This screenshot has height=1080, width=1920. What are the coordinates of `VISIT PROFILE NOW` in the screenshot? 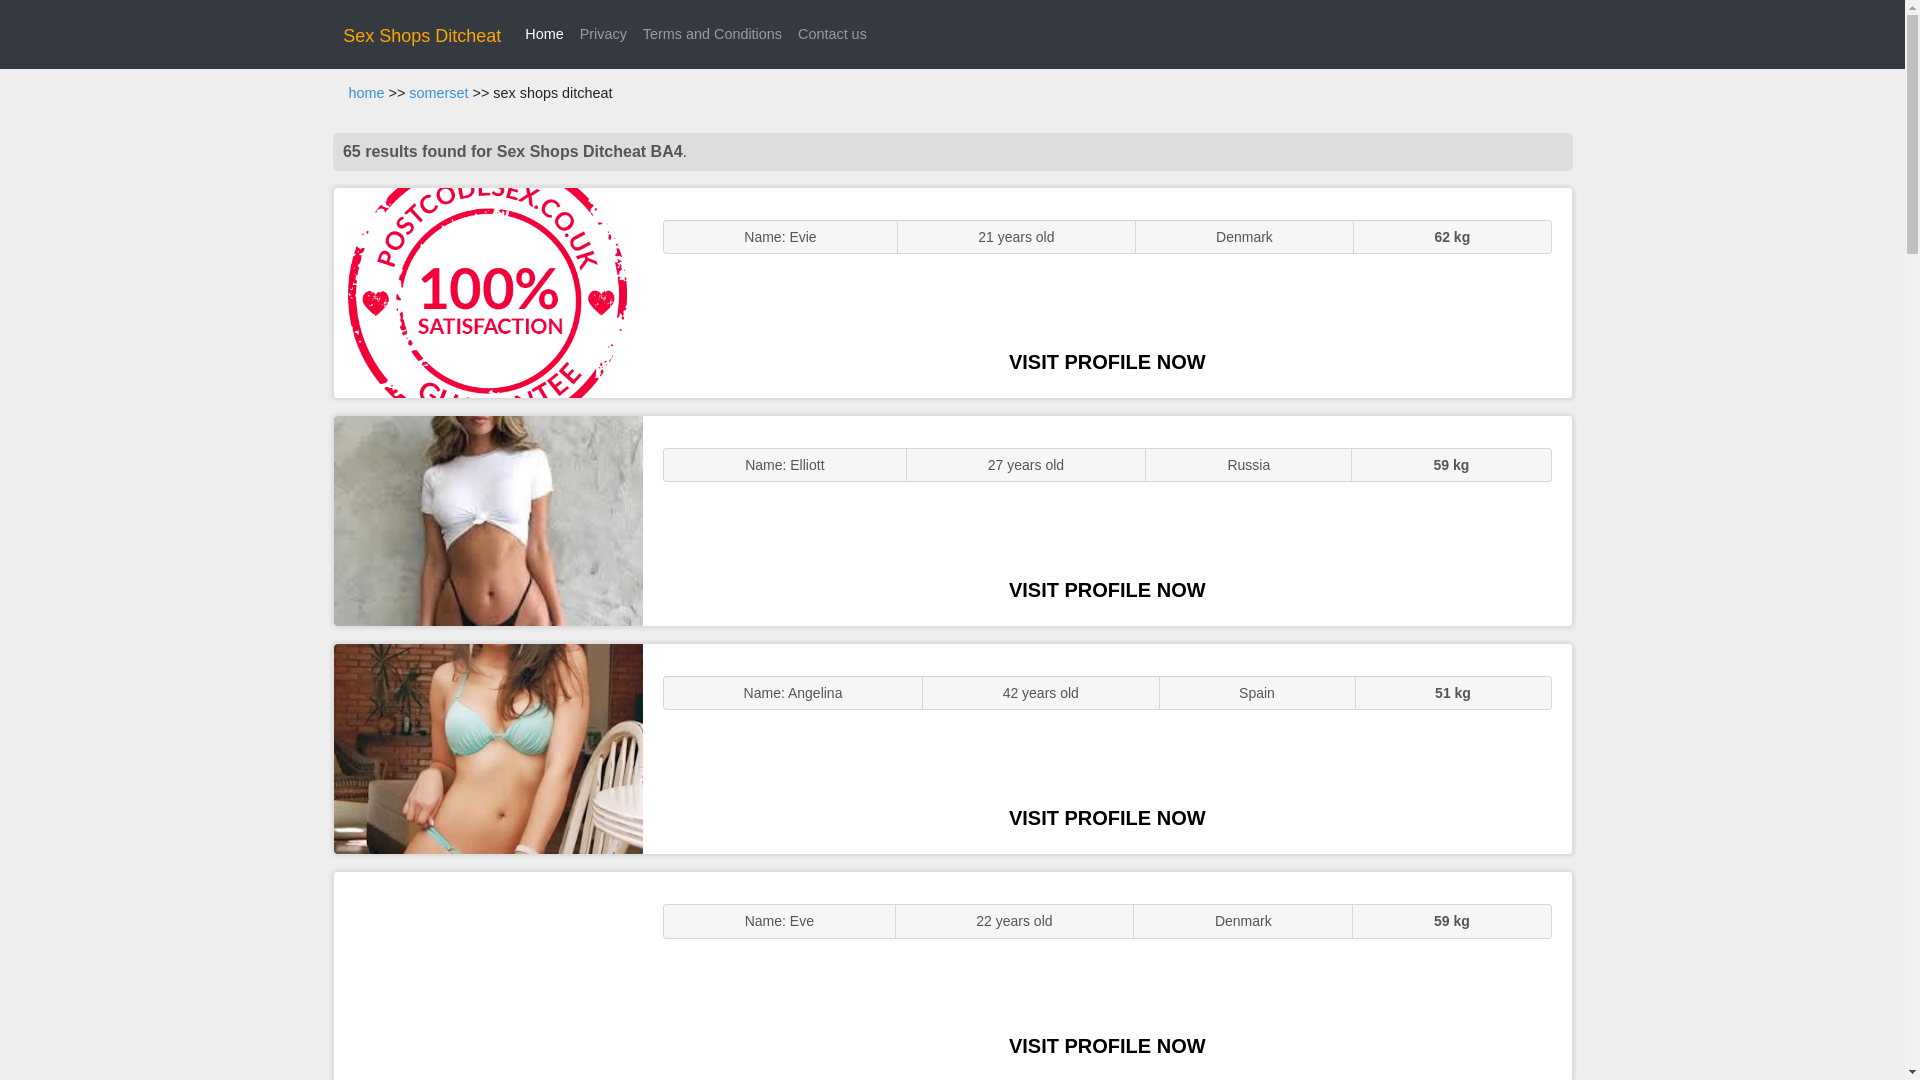 It's located at (1107, 589).